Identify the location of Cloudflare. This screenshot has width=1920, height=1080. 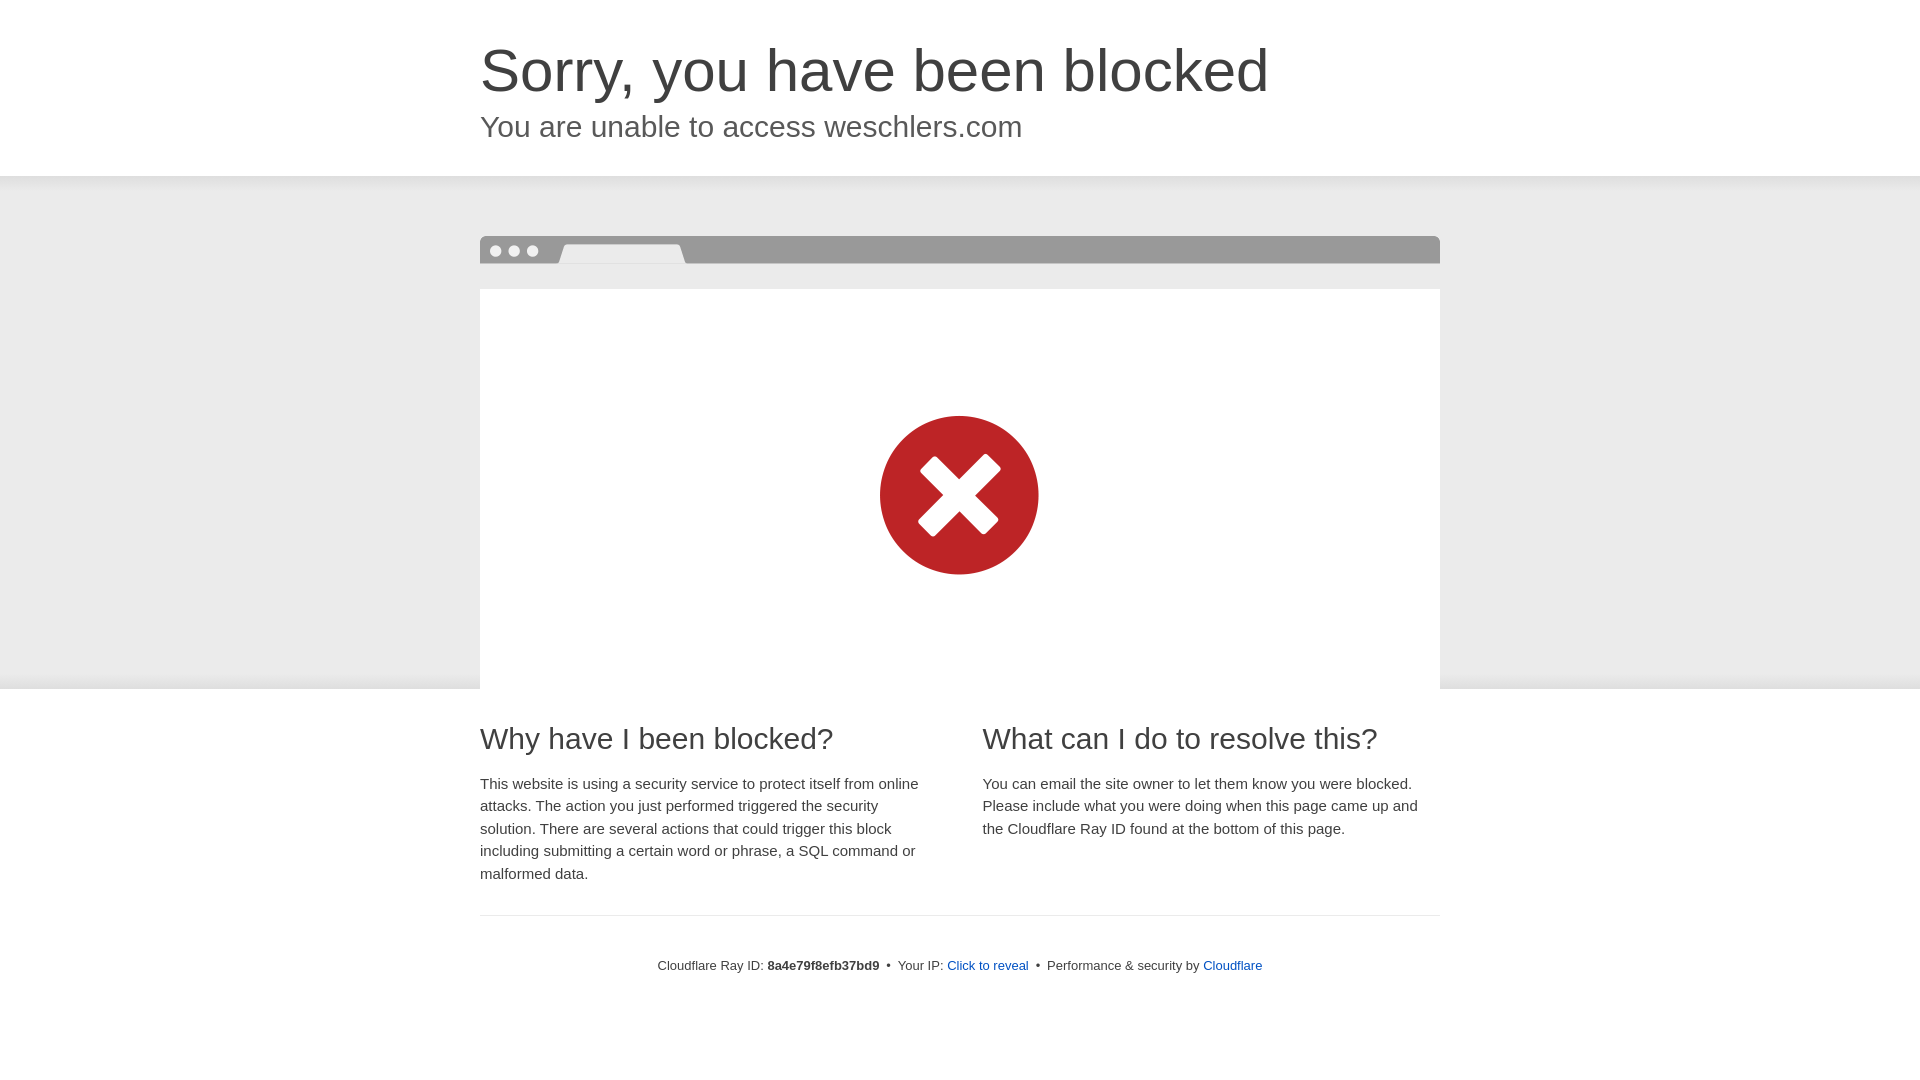
(1232, 965).